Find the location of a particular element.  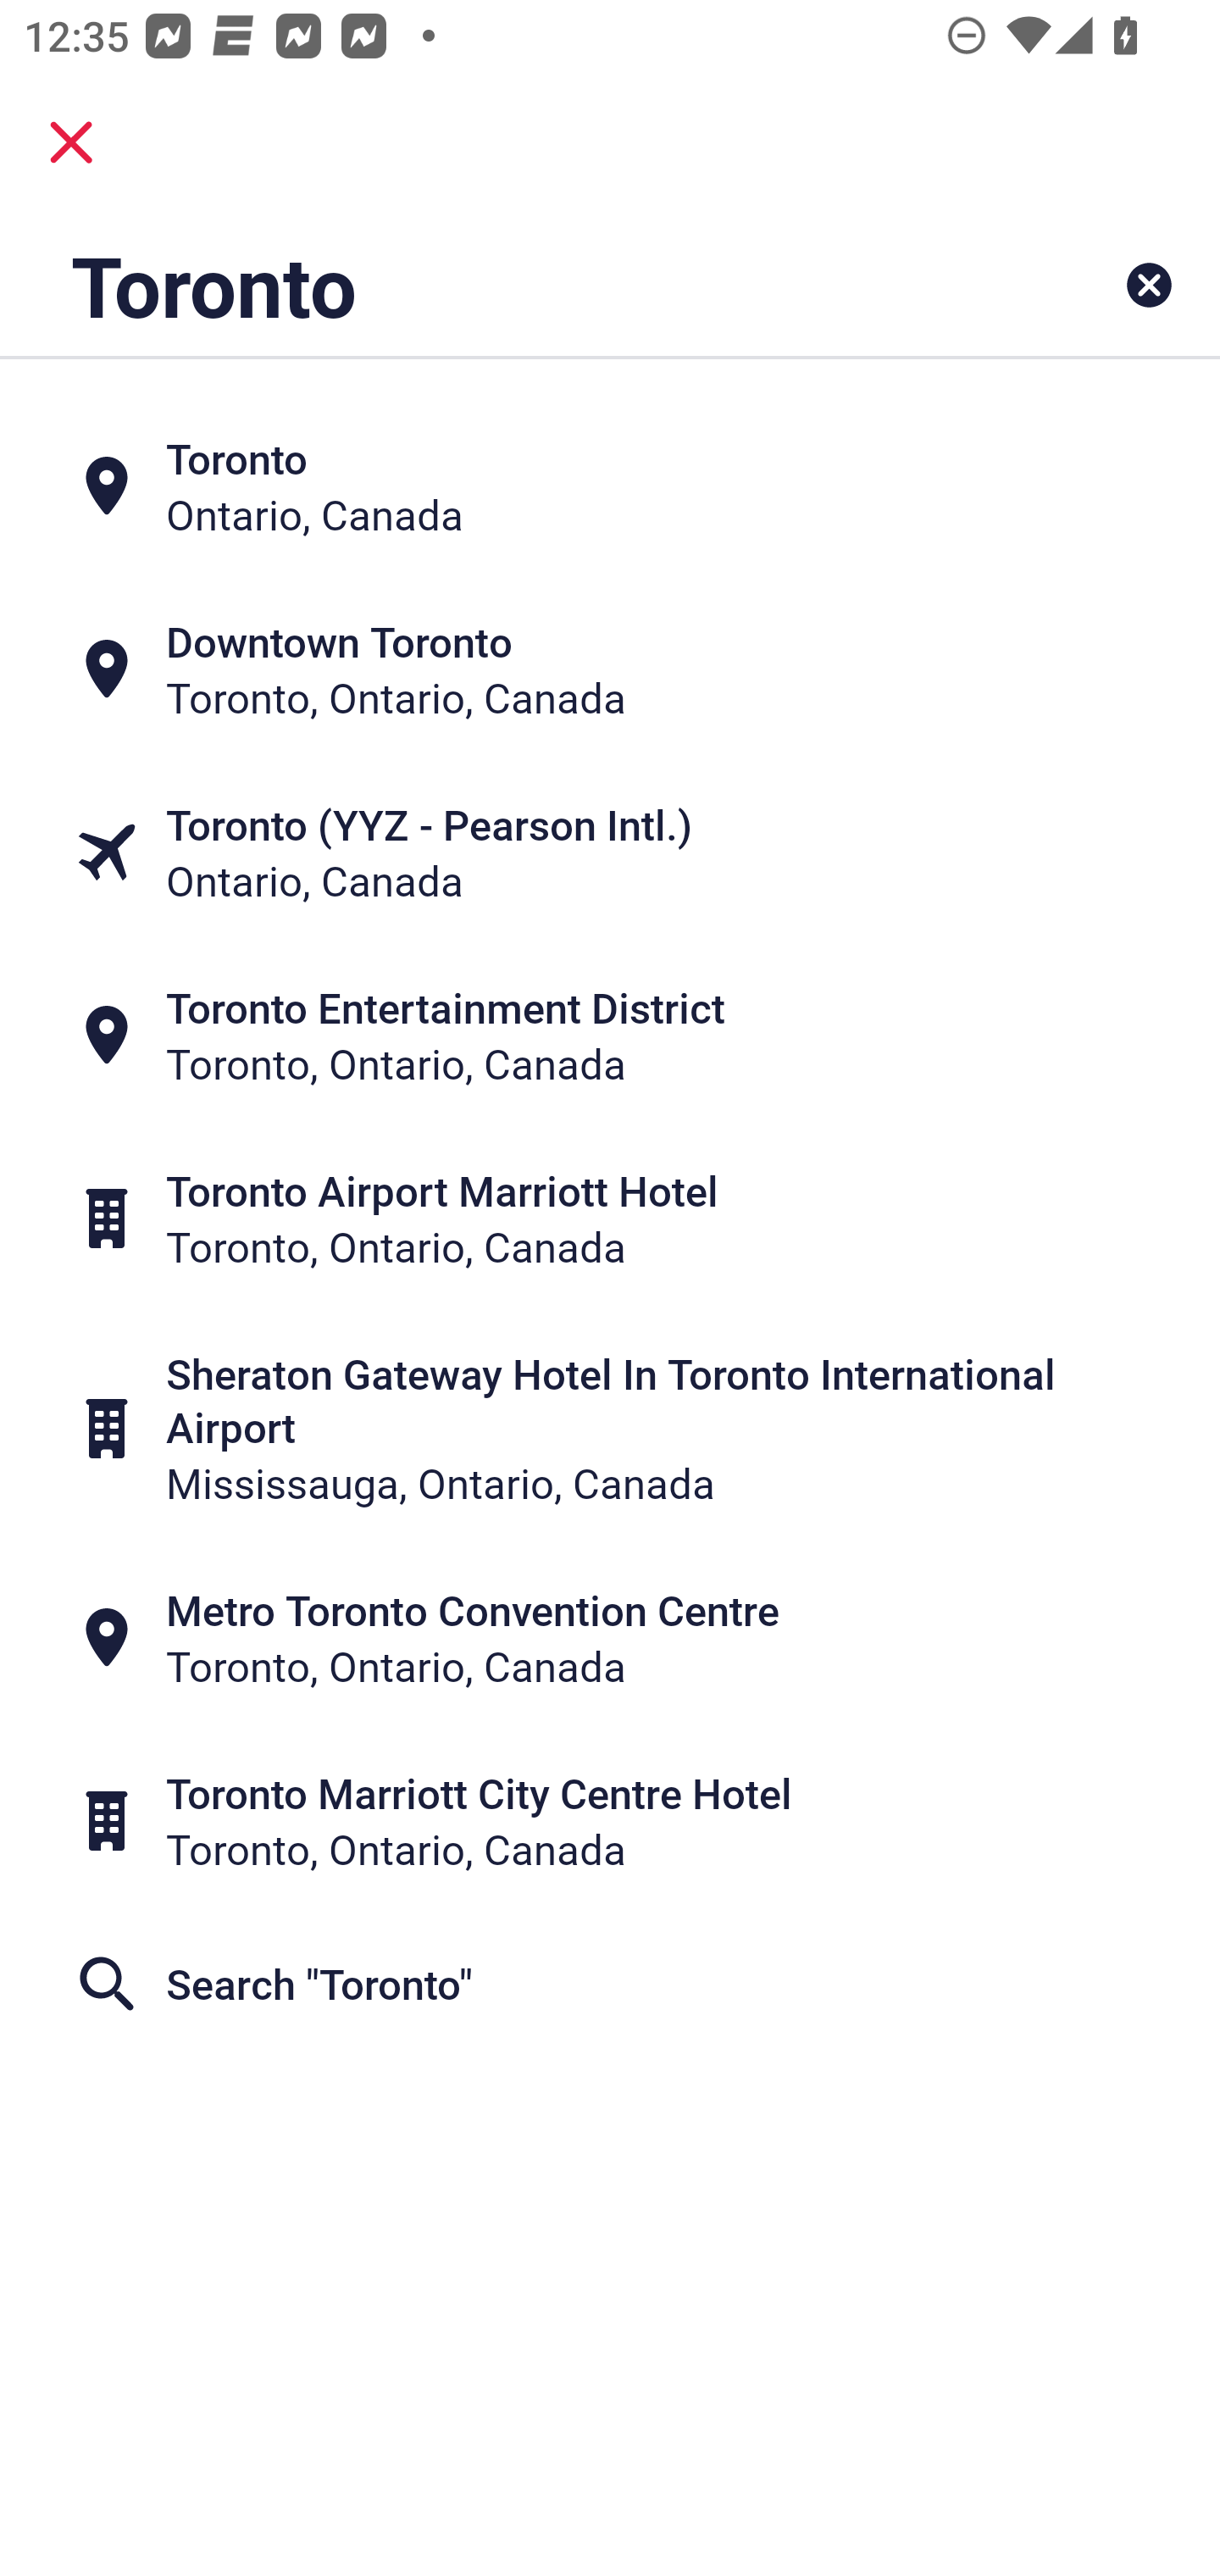

Toronto (YYZ - Pearson Intl.) Ontario, Canada is located at coordinates (610, 851).